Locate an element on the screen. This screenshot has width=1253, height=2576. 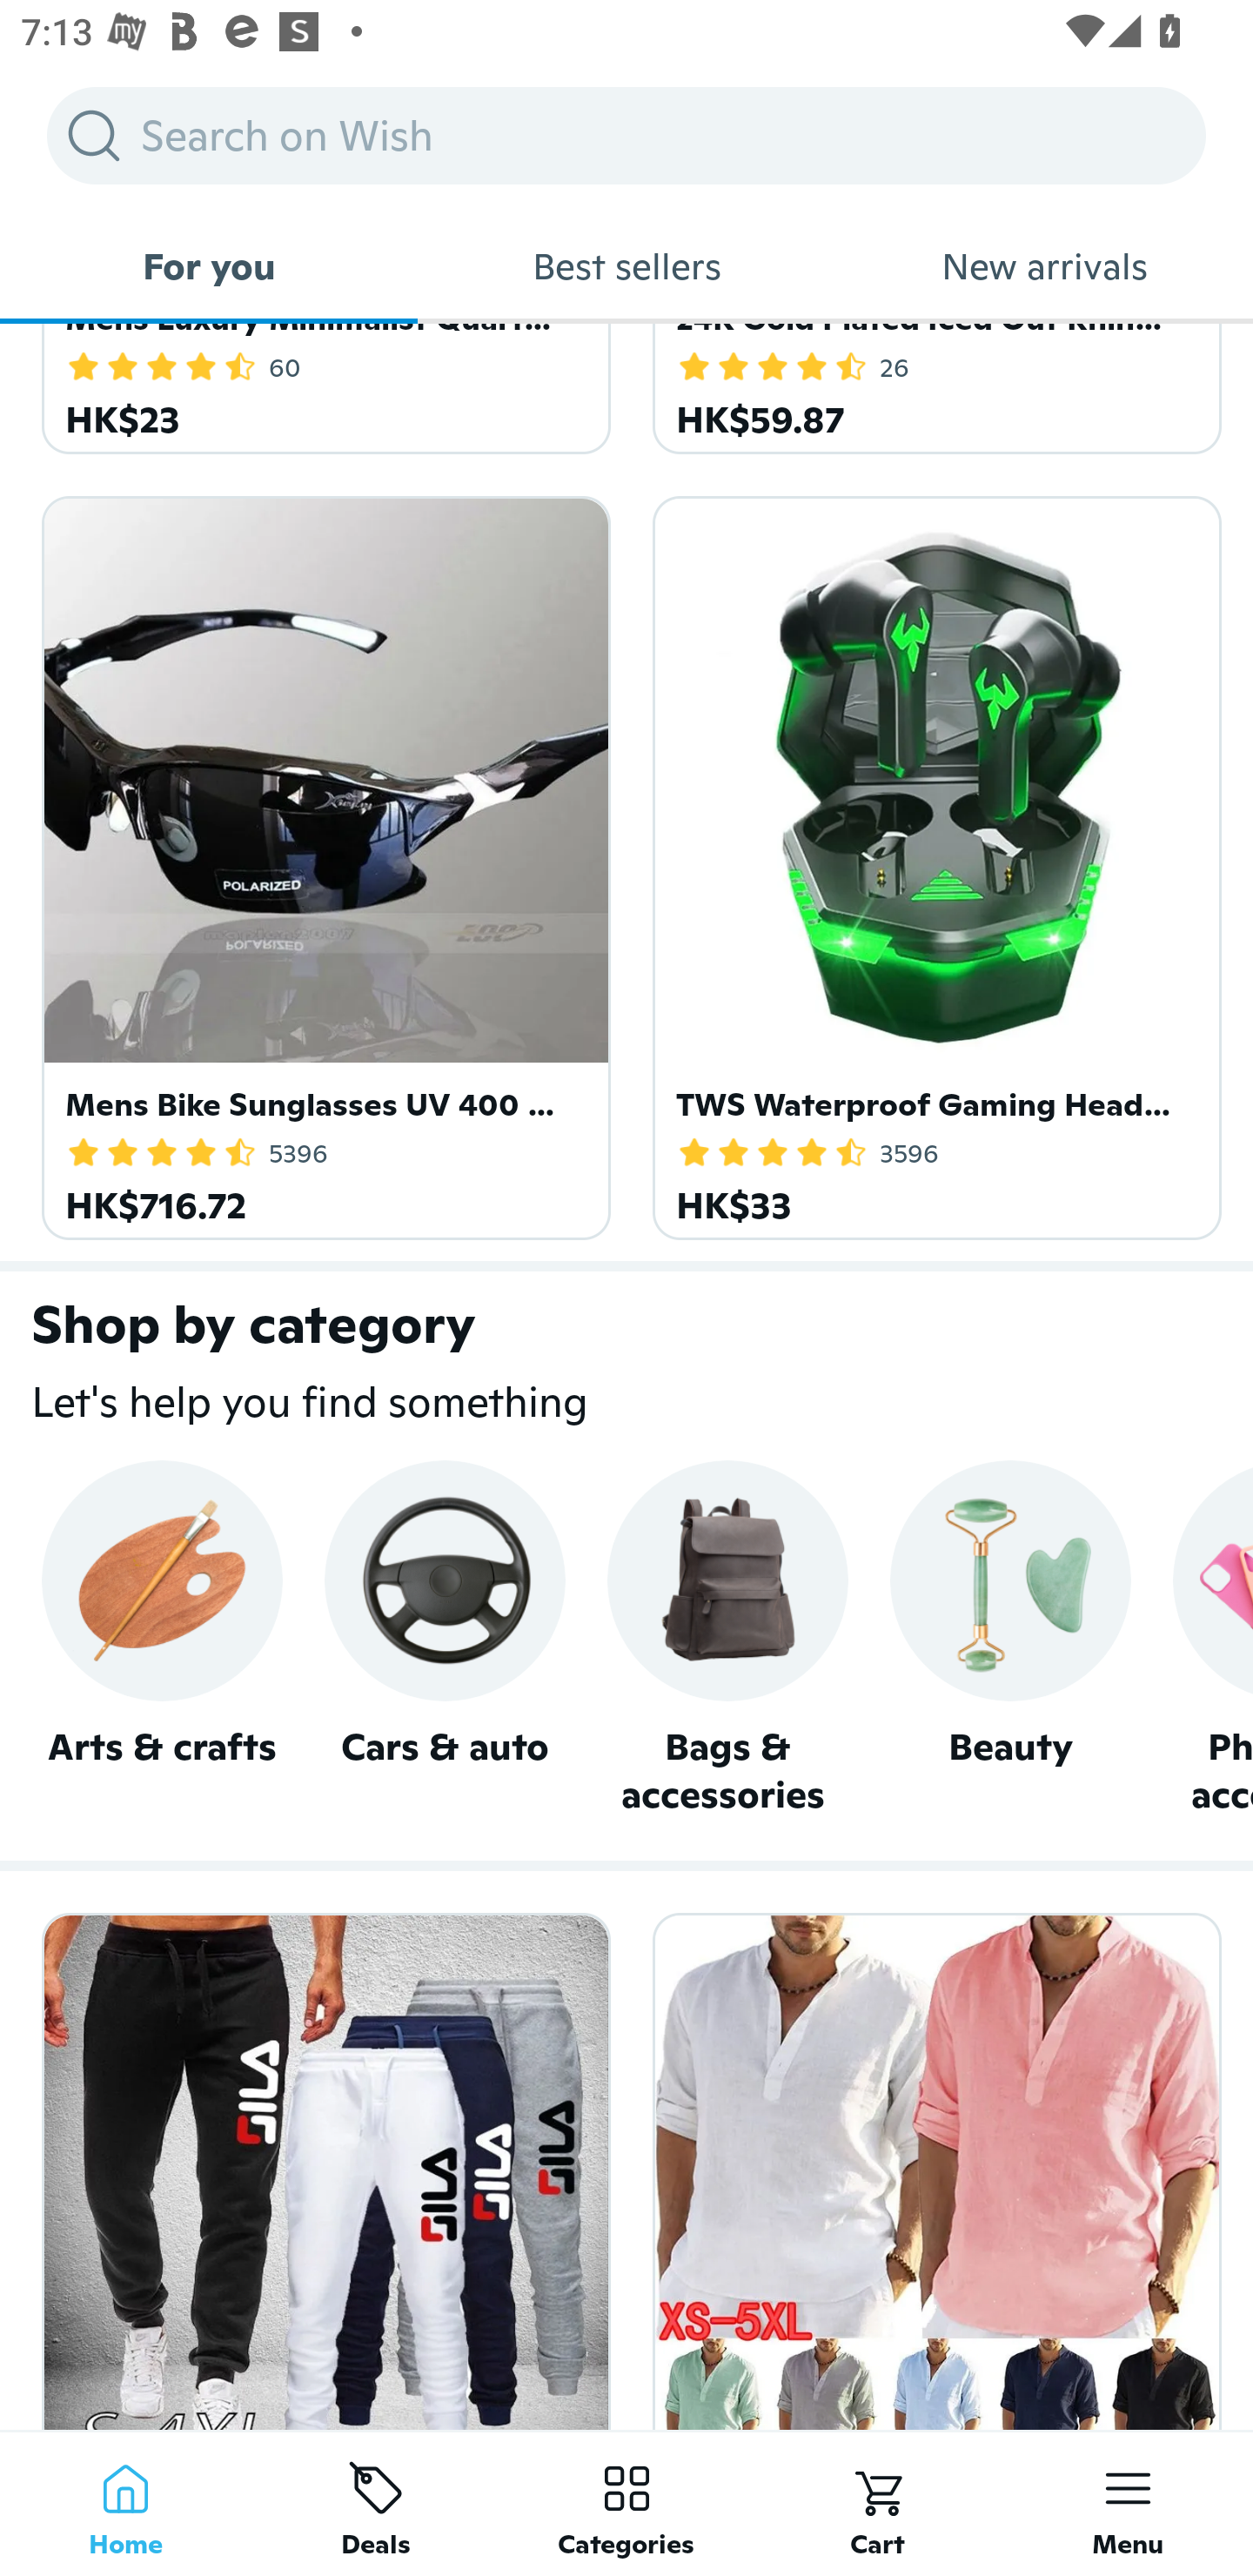
For you is located at coordinates (209, 266).